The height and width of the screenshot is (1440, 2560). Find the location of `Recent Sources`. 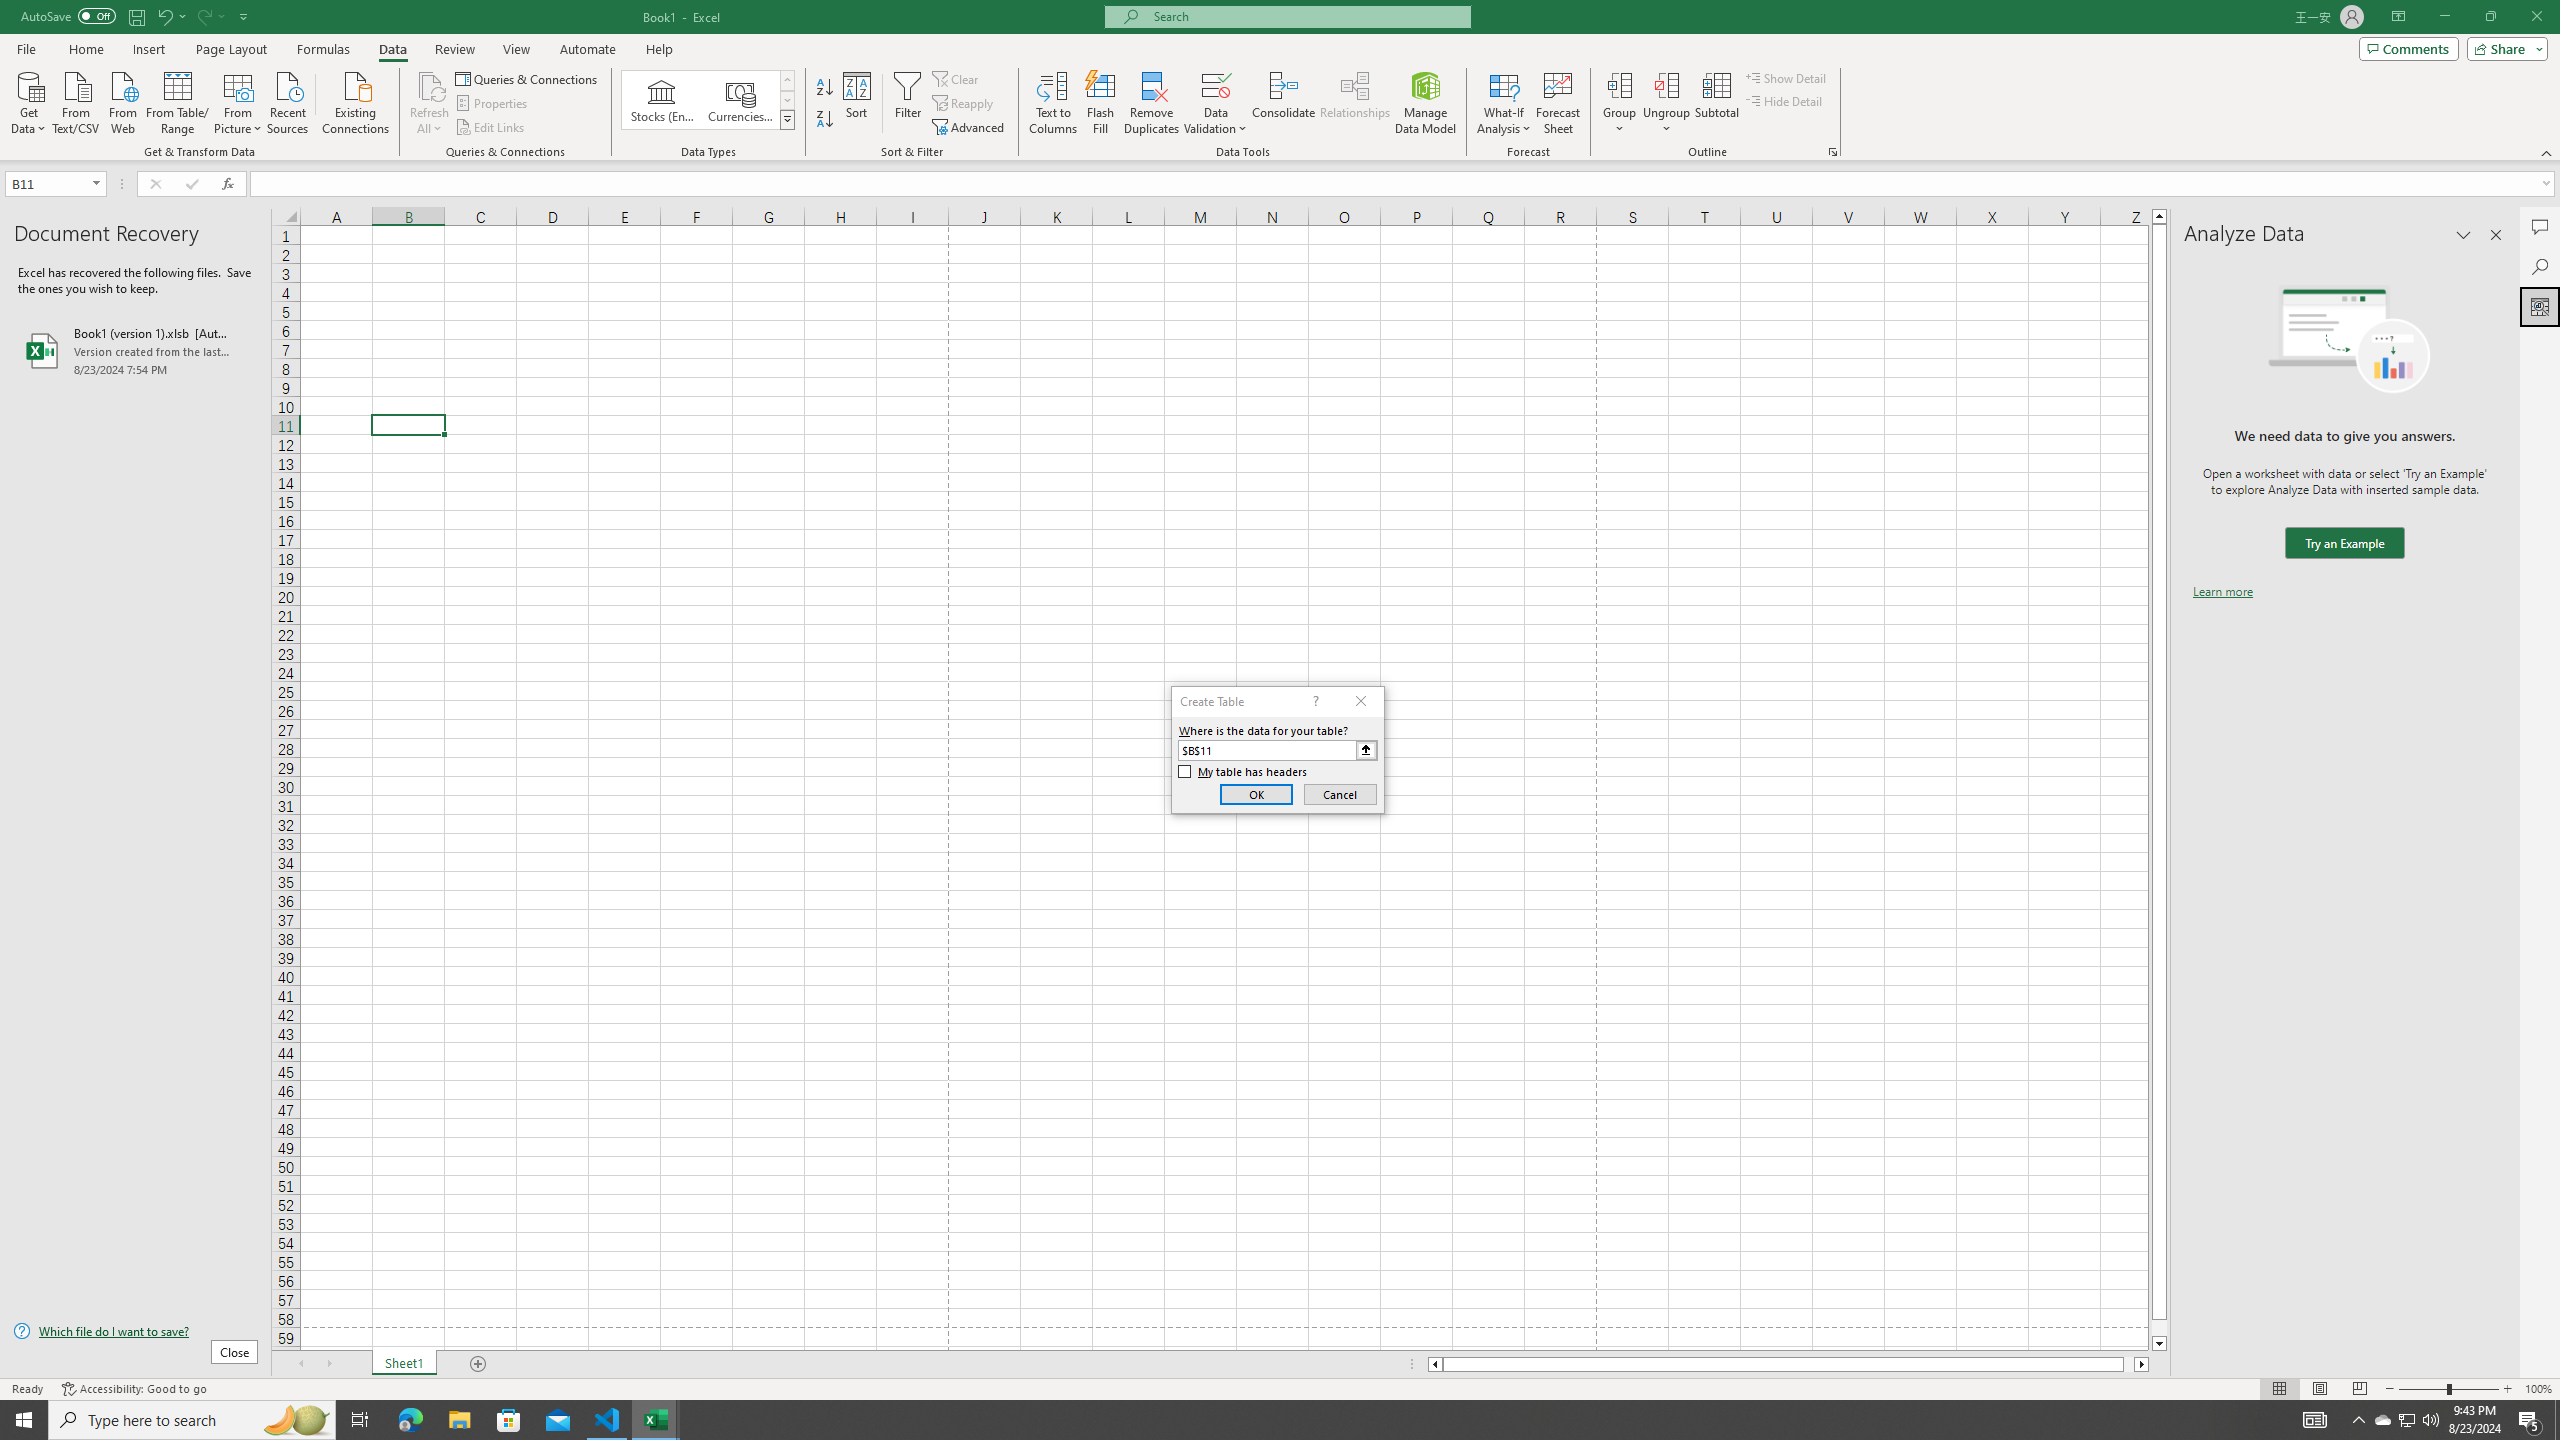

Recent Sources is located at coordinates (288, 101).